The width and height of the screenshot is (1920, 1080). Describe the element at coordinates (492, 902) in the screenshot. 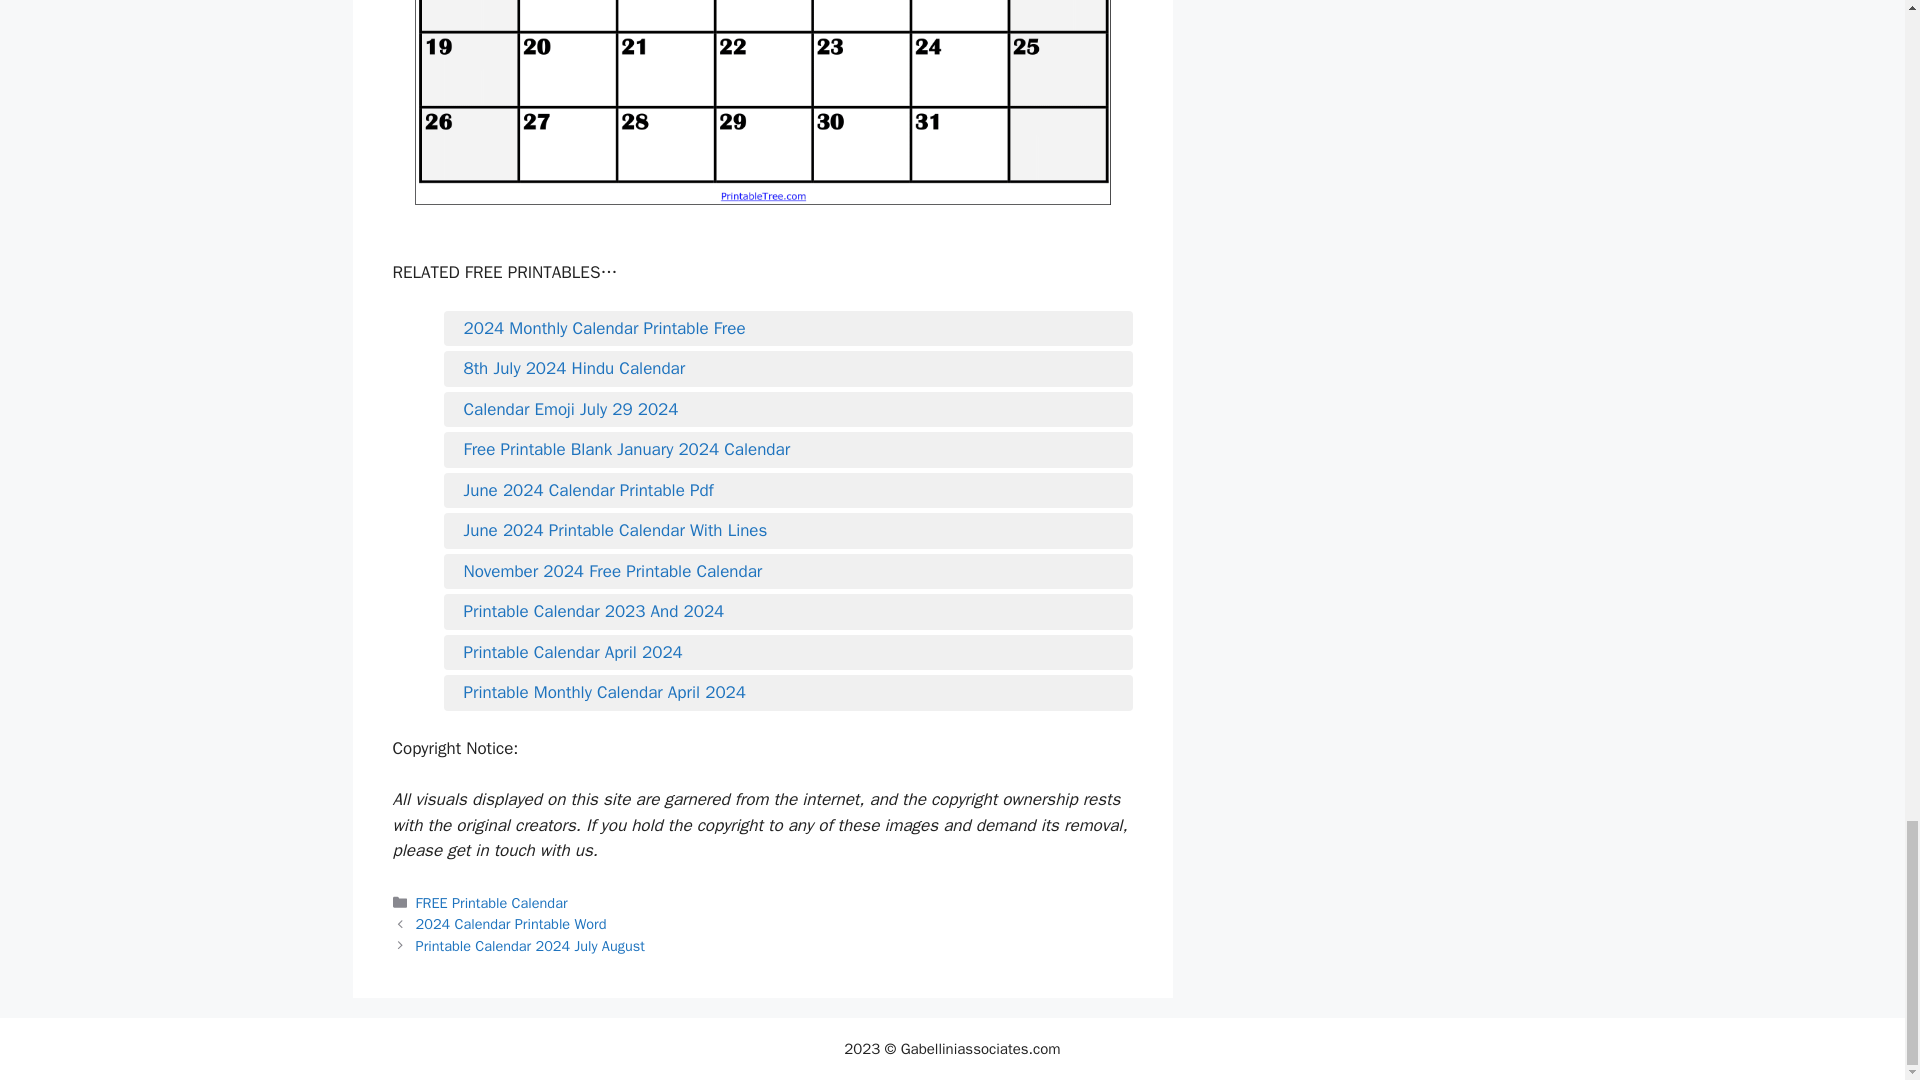

I see `FREE Printable Calendar` at that location.